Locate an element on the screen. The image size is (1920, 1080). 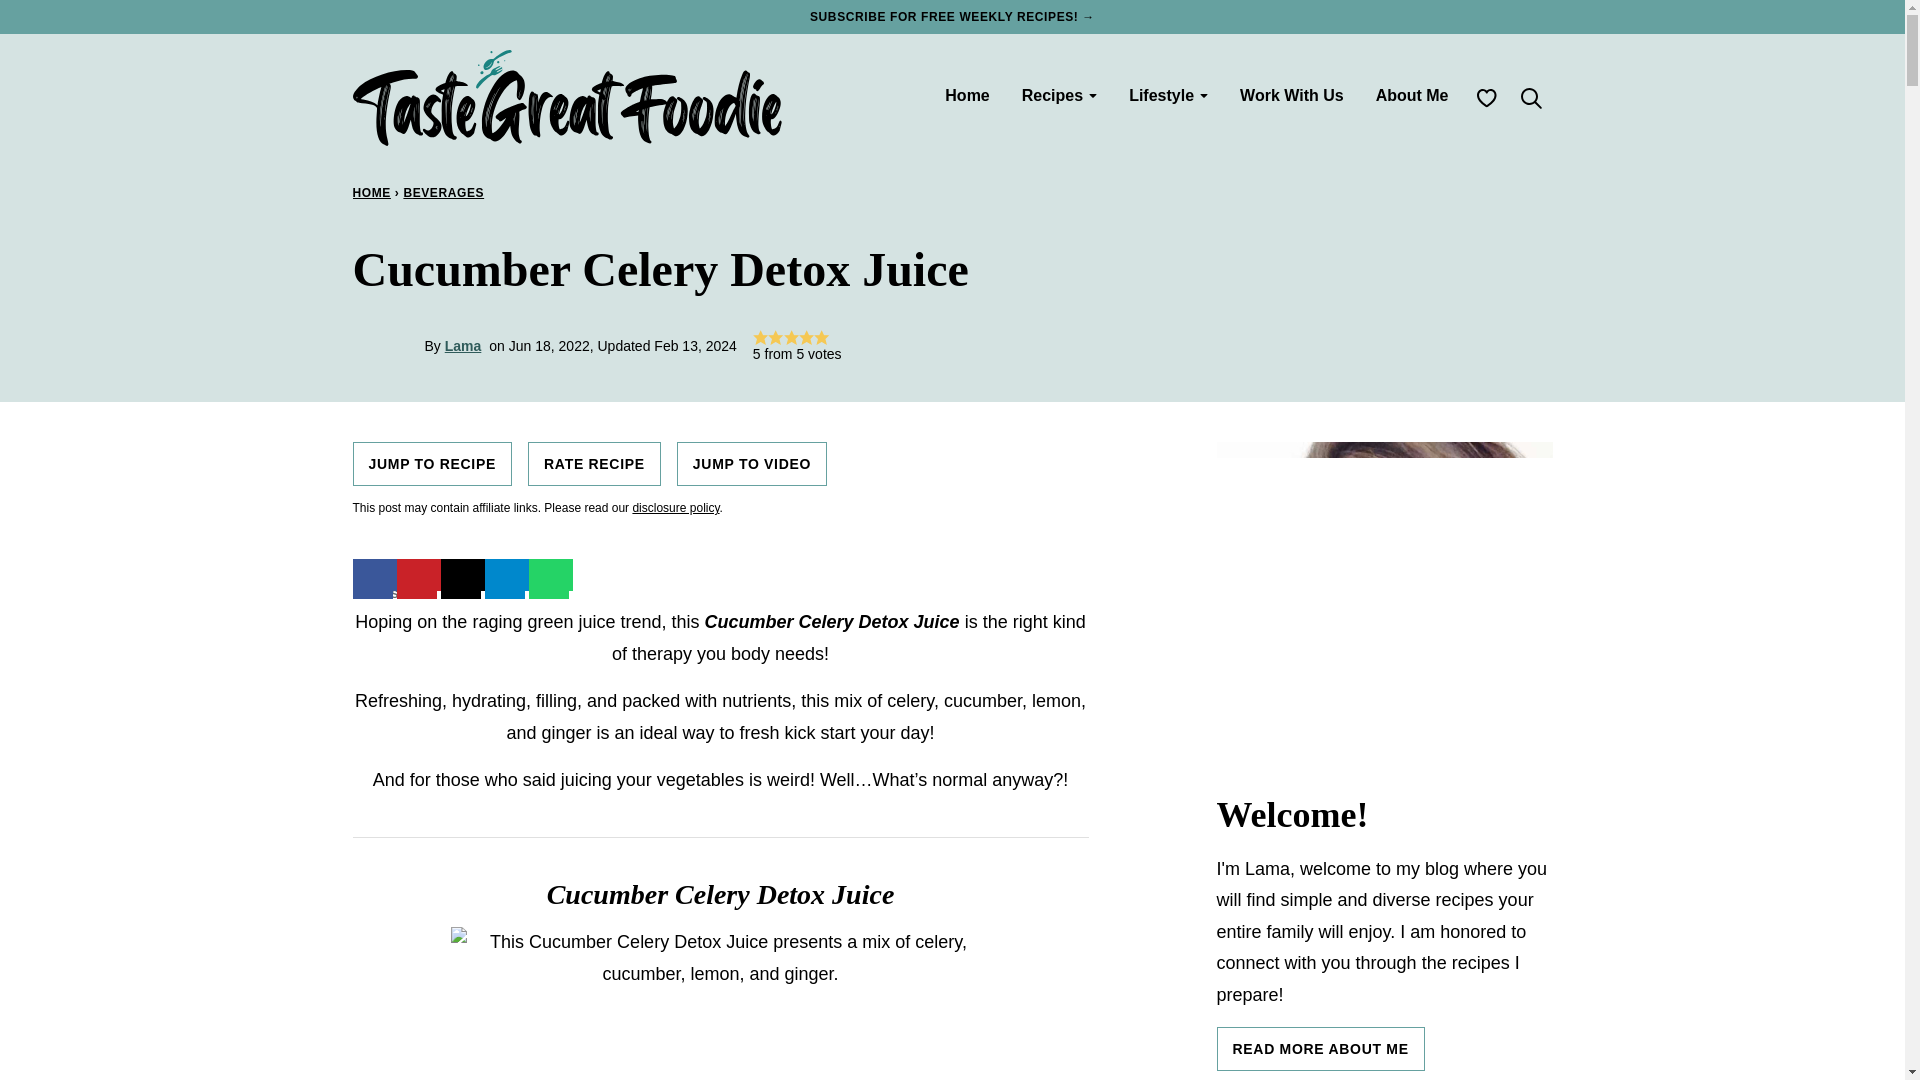
Share on WhatsApp is located at coordinates (550, 574).